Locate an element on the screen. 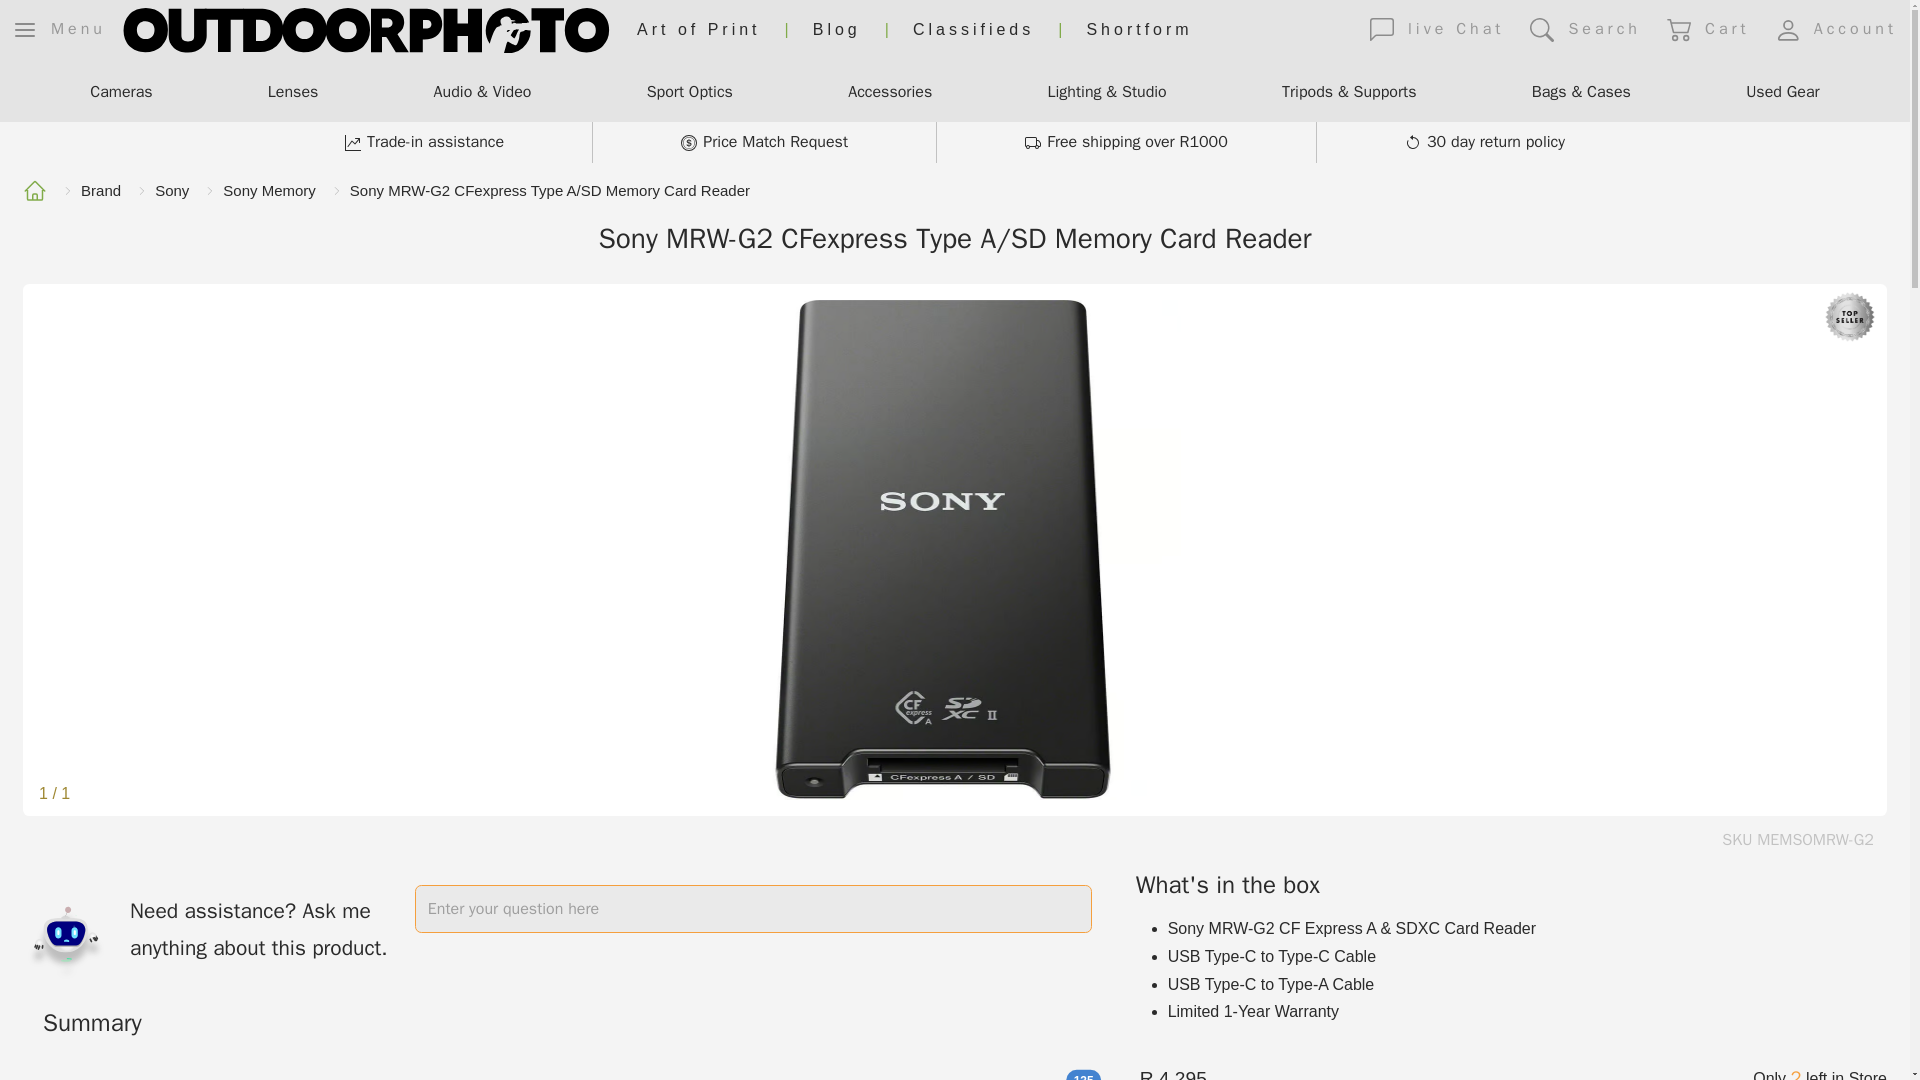 The height and width of the screenshot is (1080, 1920). Sport Optics is located at coordinates (690, 93).